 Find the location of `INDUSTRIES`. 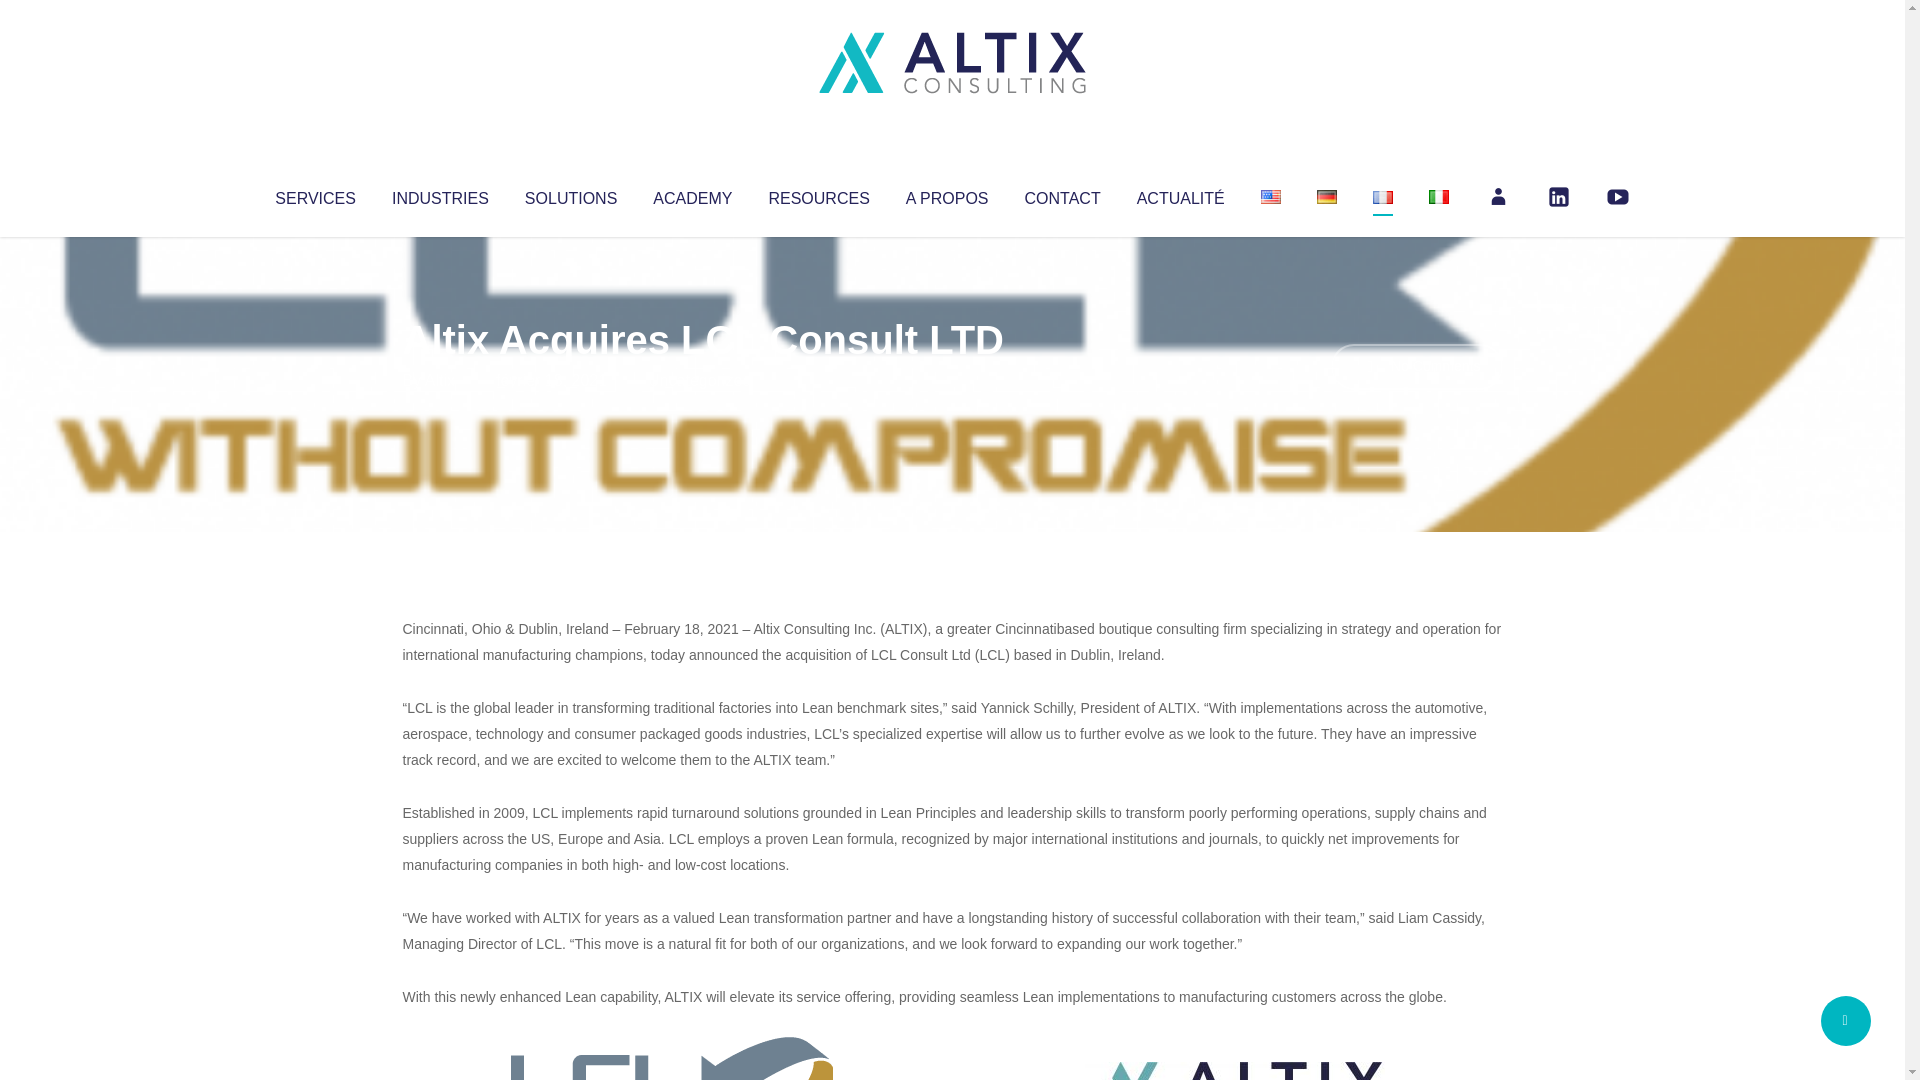

INDUSTRIES is located at coordinates (440, 194).